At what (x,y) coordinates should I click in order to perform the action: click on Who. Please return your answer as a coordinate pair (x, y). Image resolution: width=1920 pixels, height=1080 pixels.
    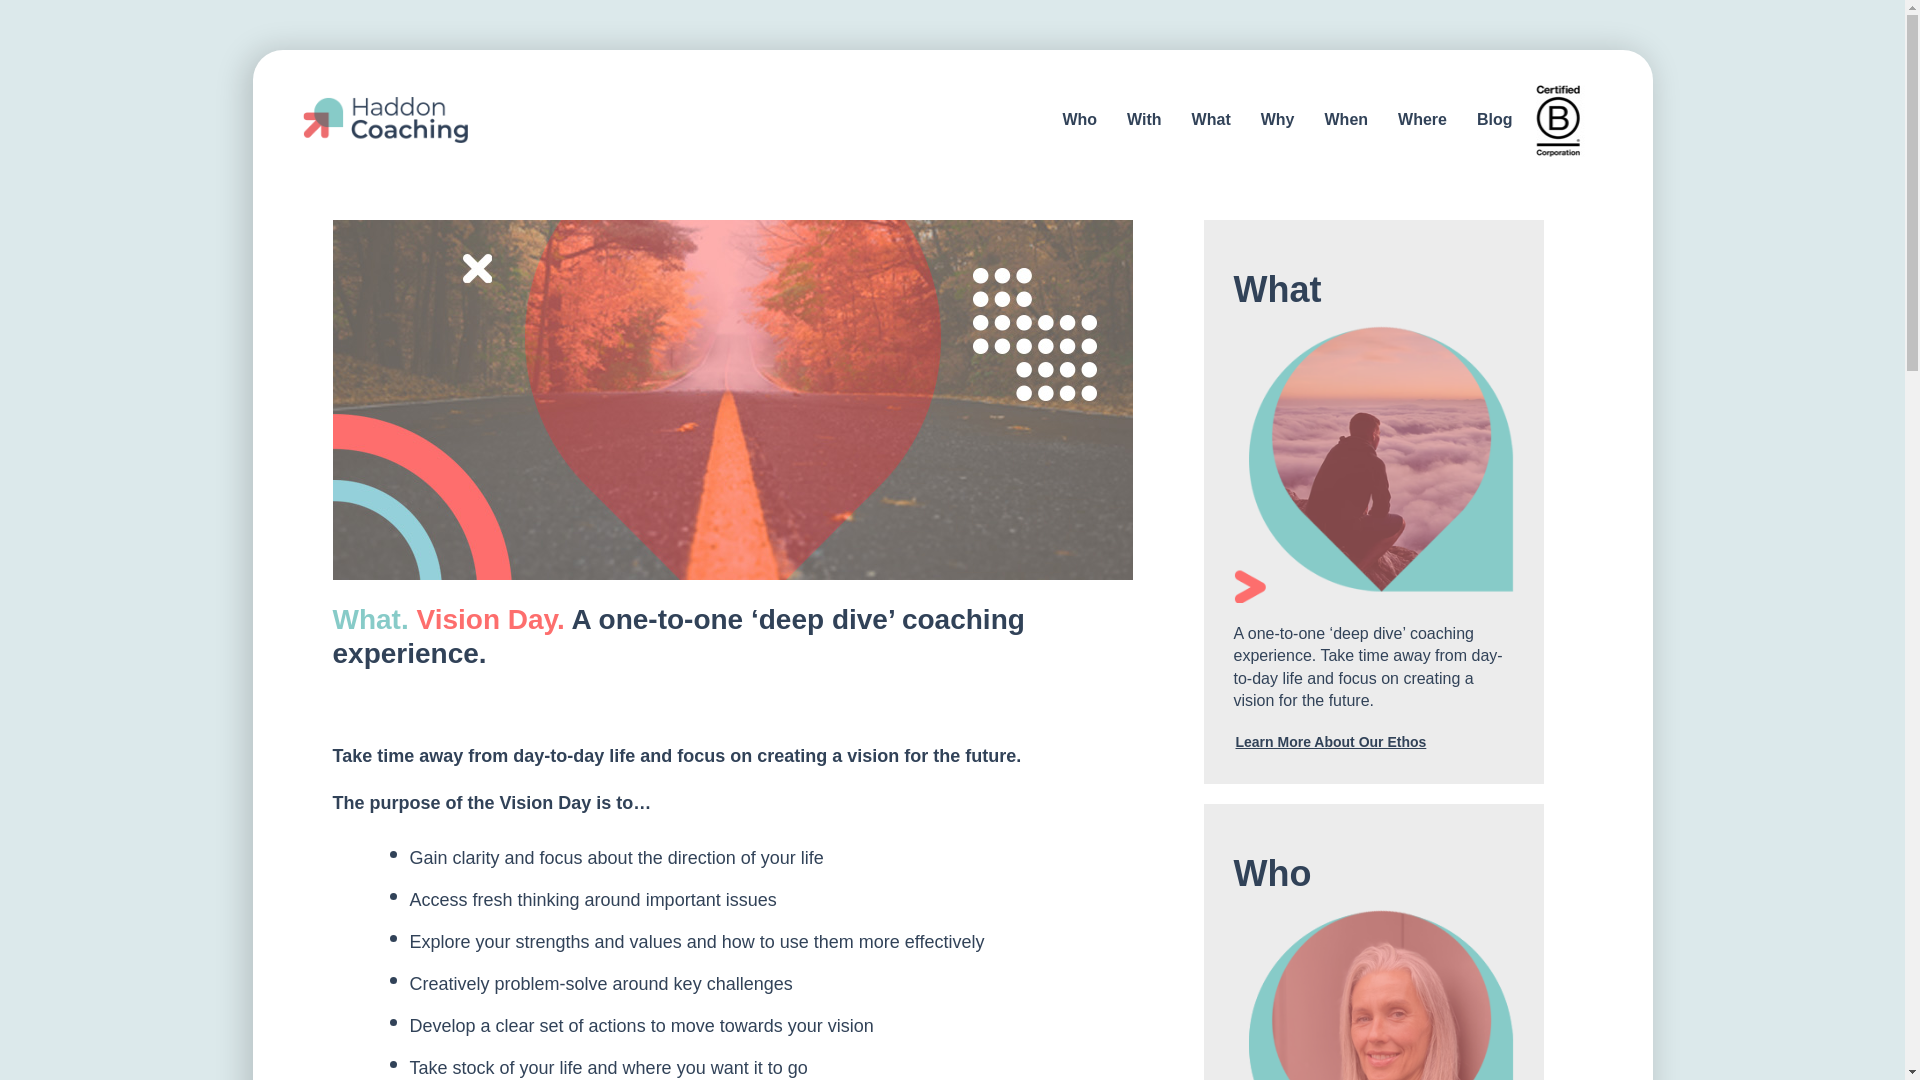
    Looking at the image, I should click on (1078, 120).